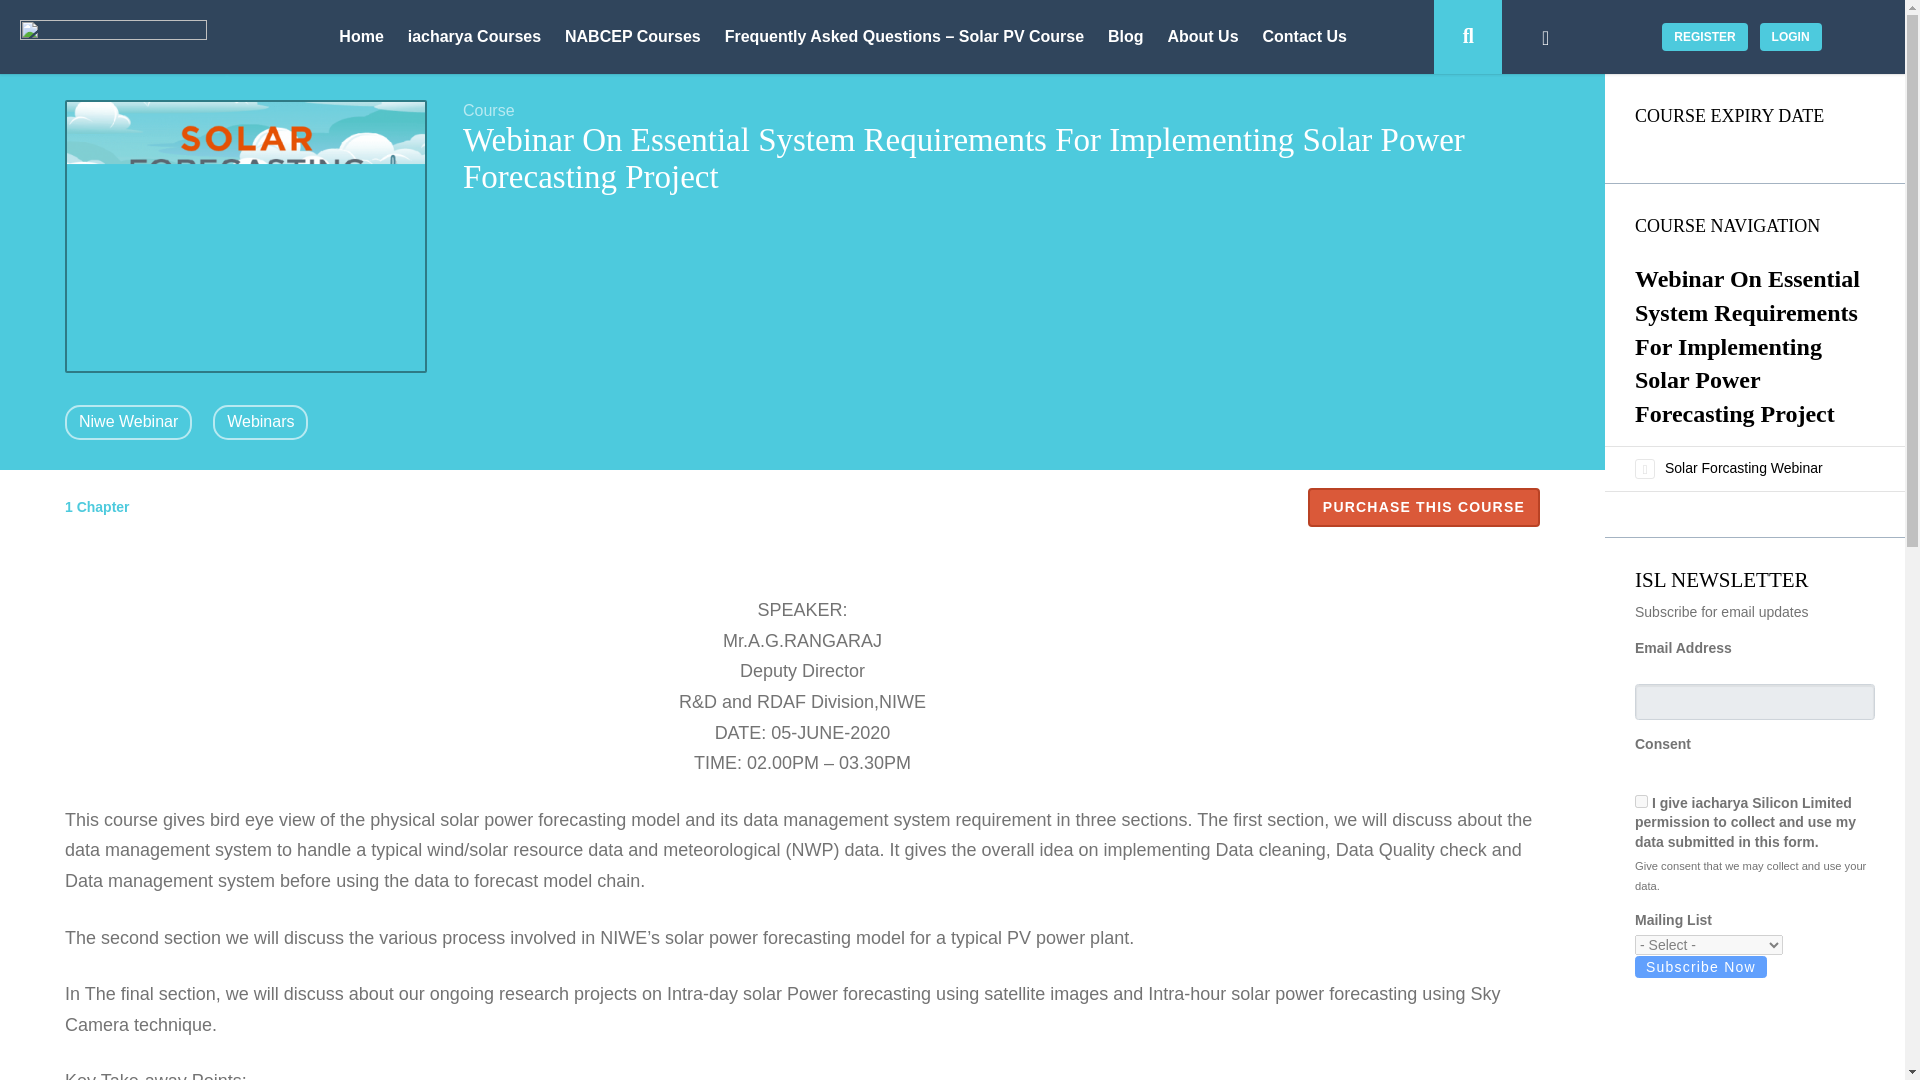 The width and height of the screenshot is (1920, 1080). Describe the element at coordinates (1743, 468) in the screenshot. I see `Solar Forcasting Webinar` at that location.